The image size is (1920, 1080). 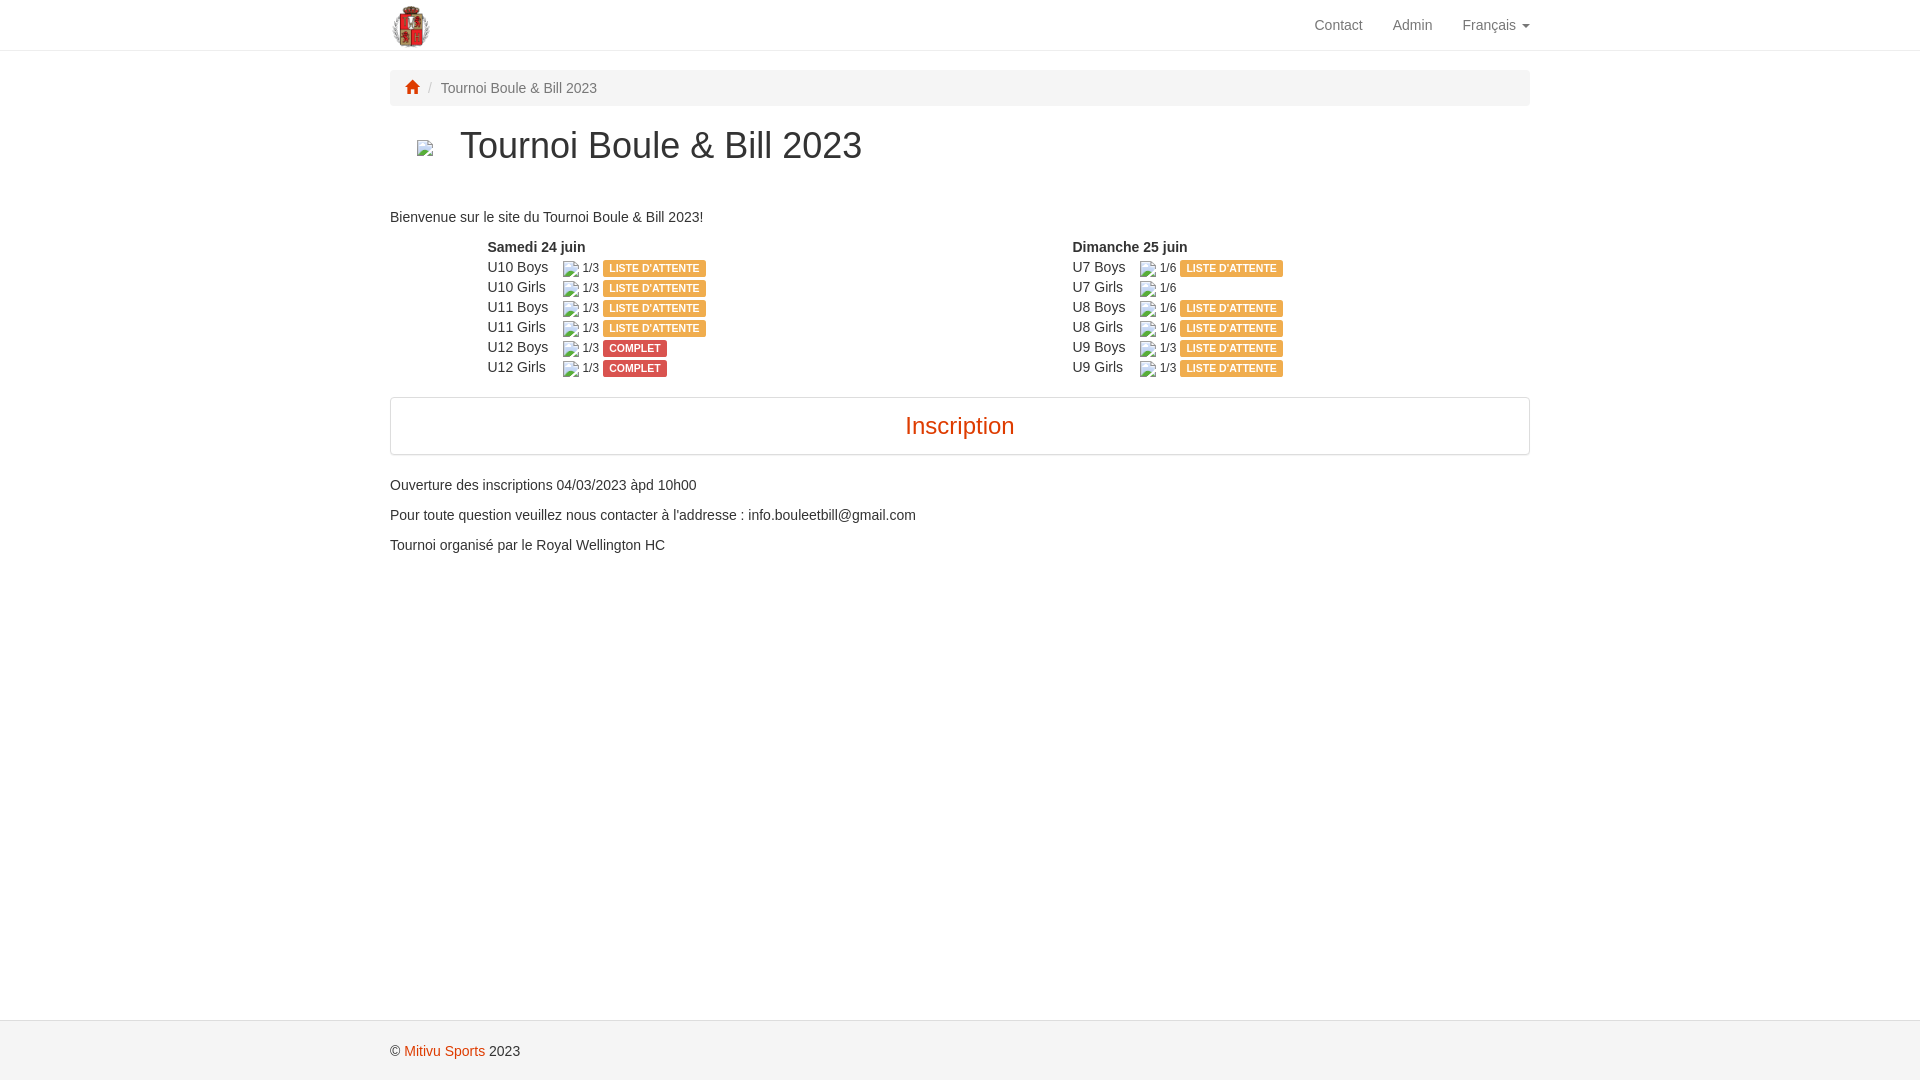 What do you see at coordinates (959, 426) in the screenshot?
I see `Inscription` at bounding box center [959, 426].